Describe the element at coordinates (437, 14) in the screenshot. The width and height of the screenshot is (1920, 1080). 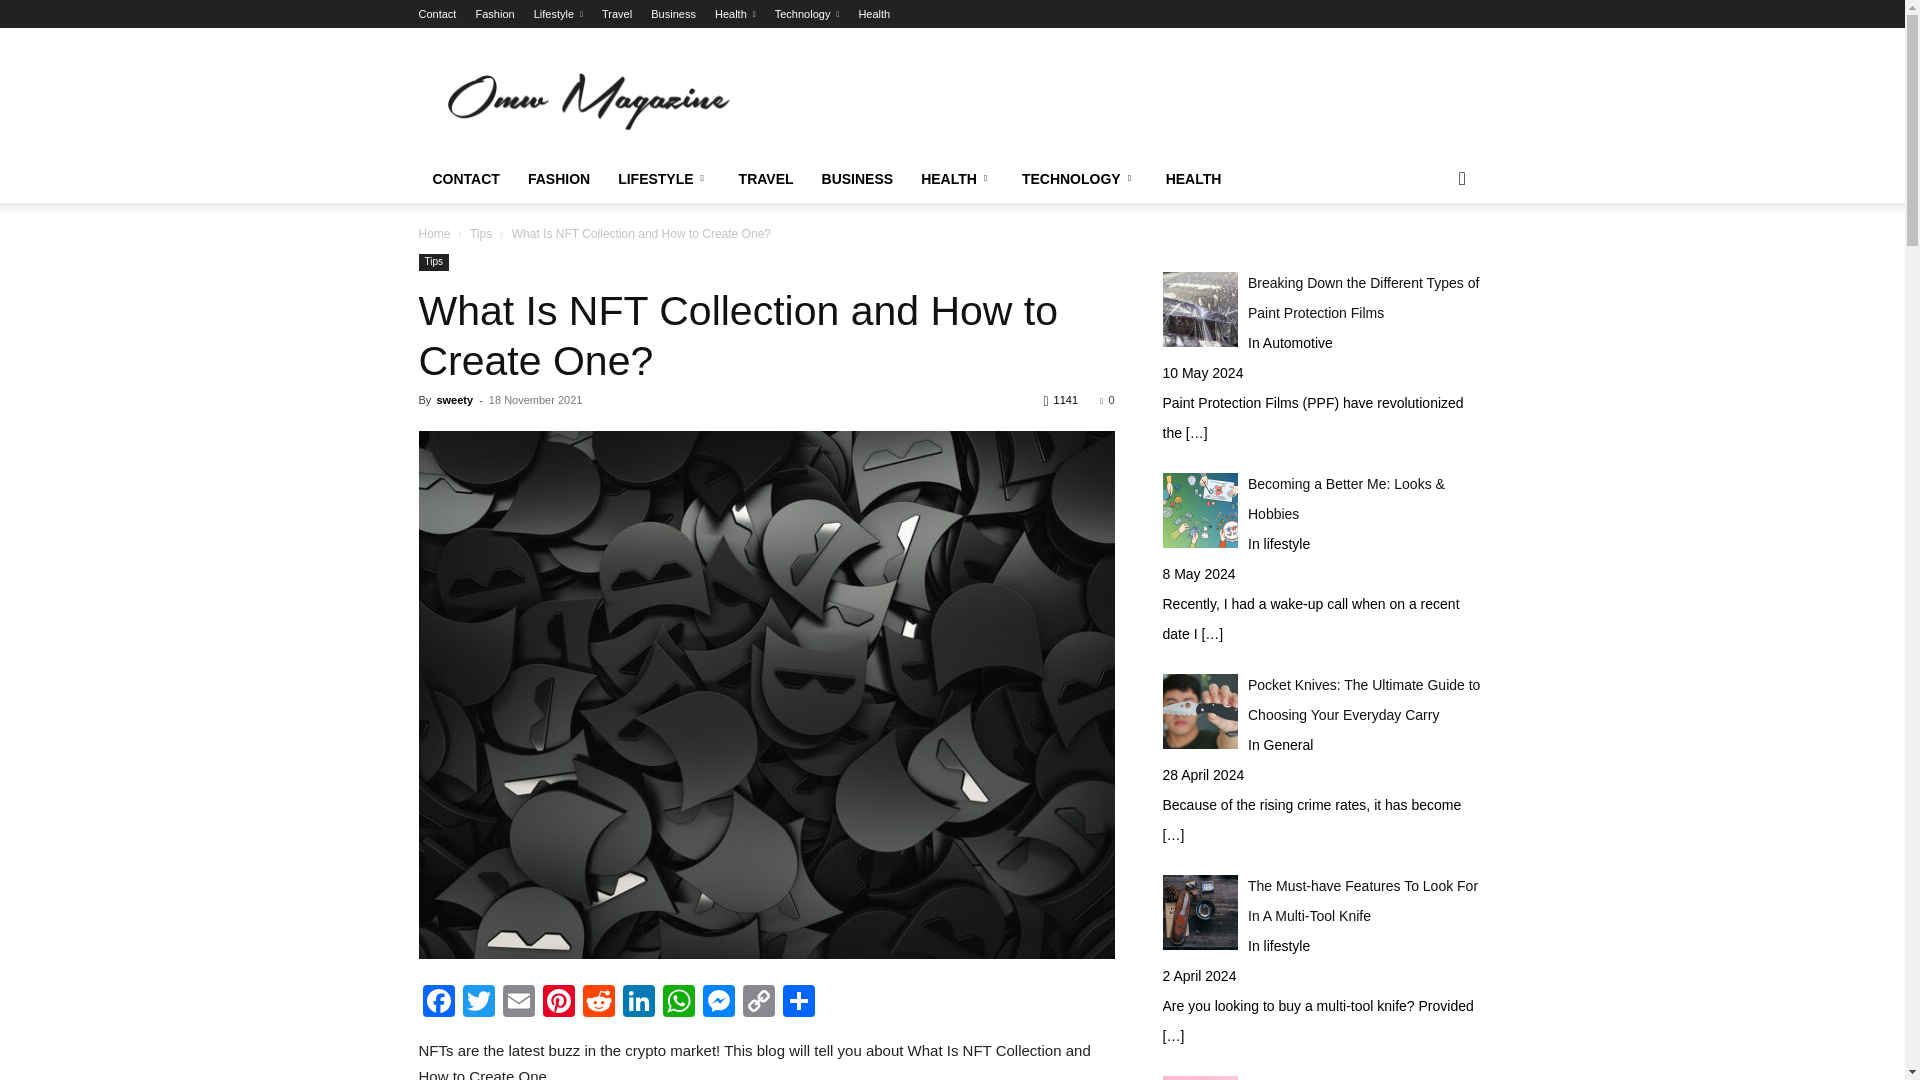
I see `Contact` at that location.